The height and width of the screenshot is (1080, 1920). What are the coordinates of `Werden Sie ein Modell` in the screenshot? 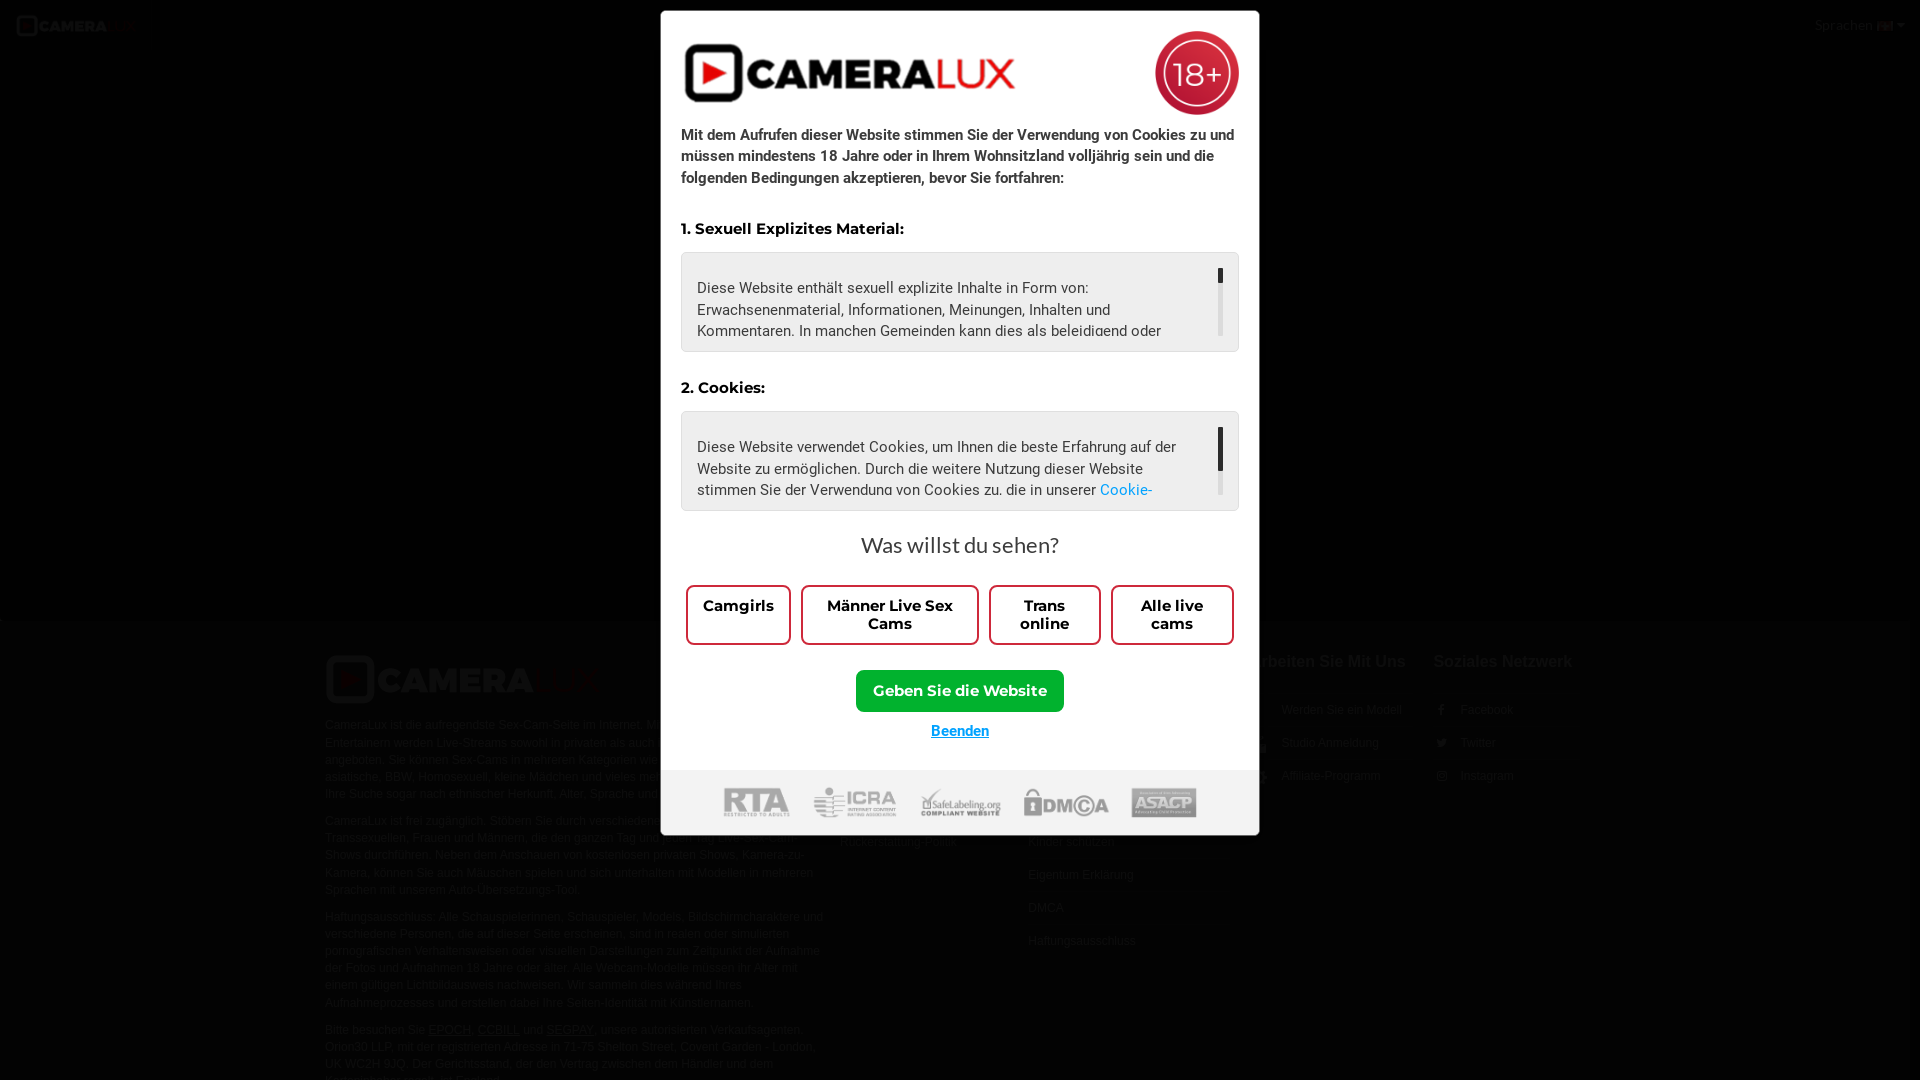 It's located at (1332, 710).